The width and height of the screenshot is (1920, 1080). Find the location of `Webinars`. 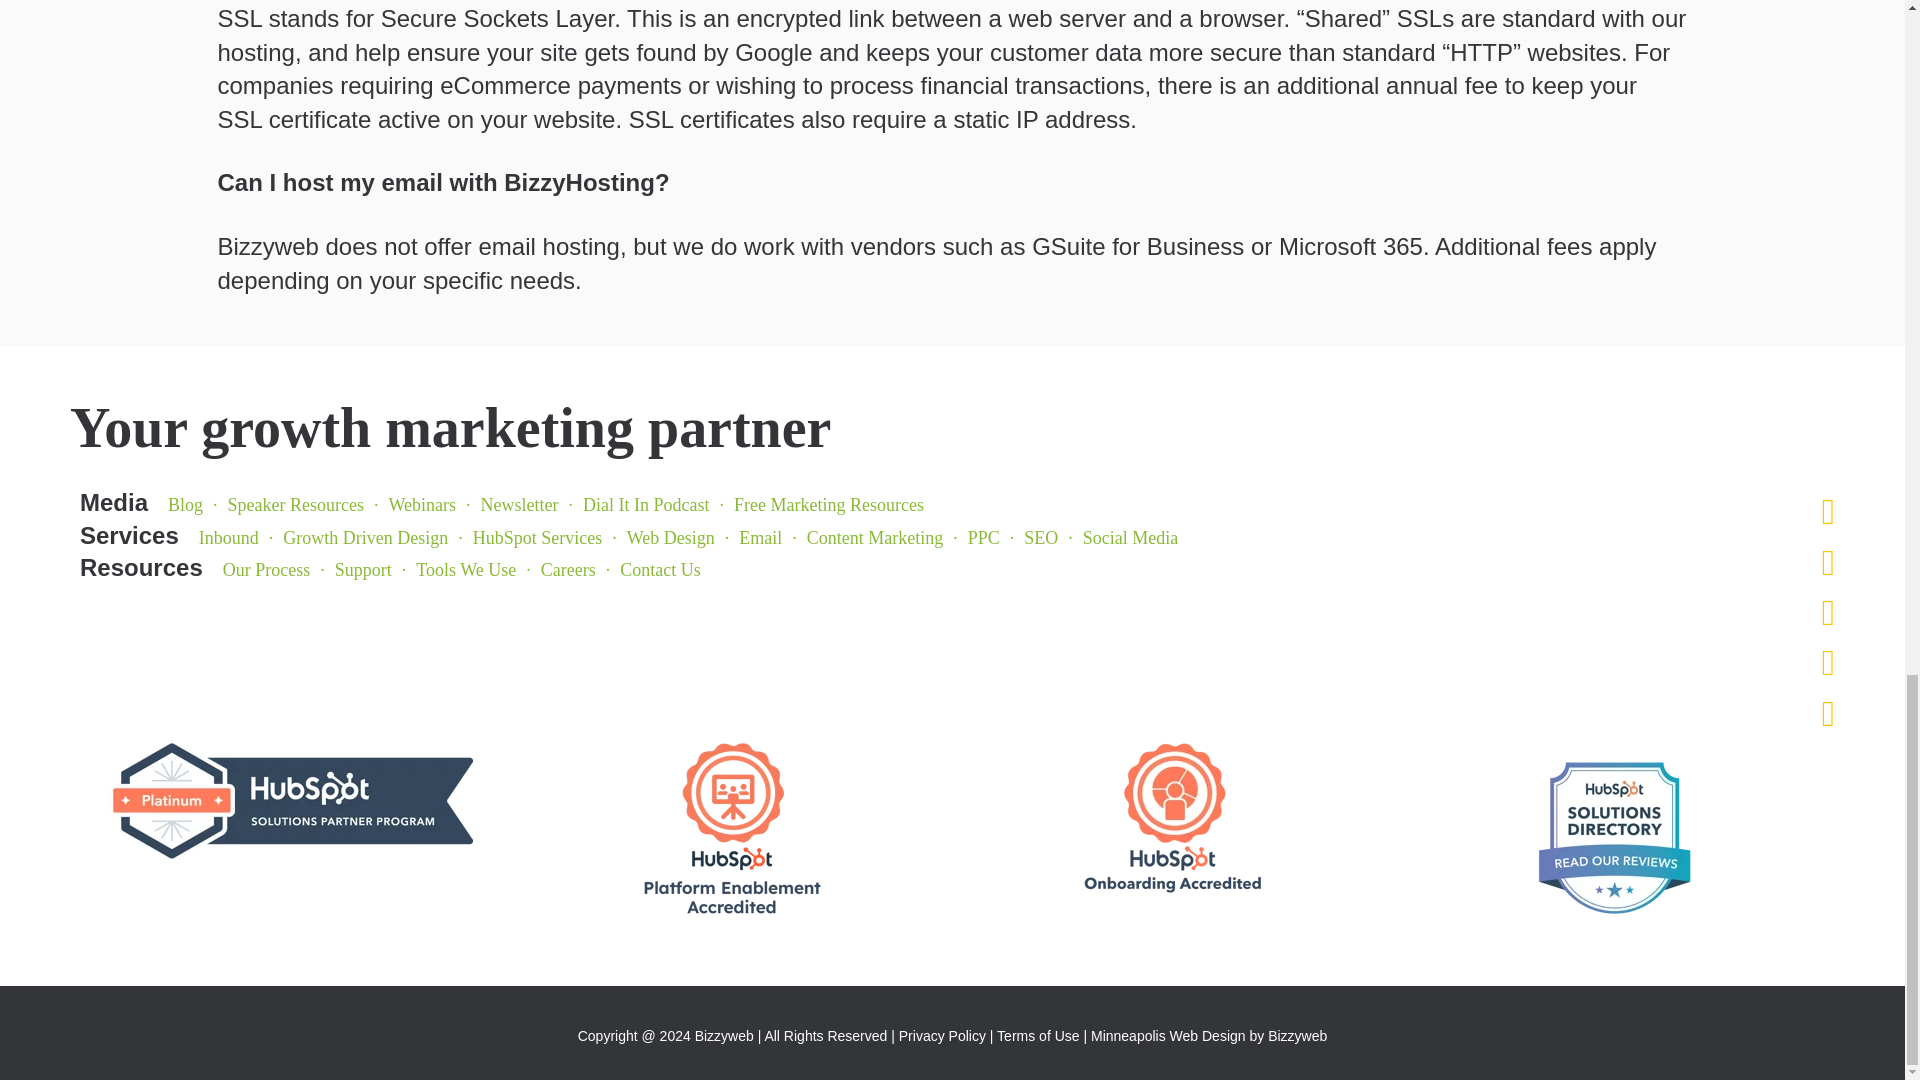

Webinars is located at coordinates (420, 504).